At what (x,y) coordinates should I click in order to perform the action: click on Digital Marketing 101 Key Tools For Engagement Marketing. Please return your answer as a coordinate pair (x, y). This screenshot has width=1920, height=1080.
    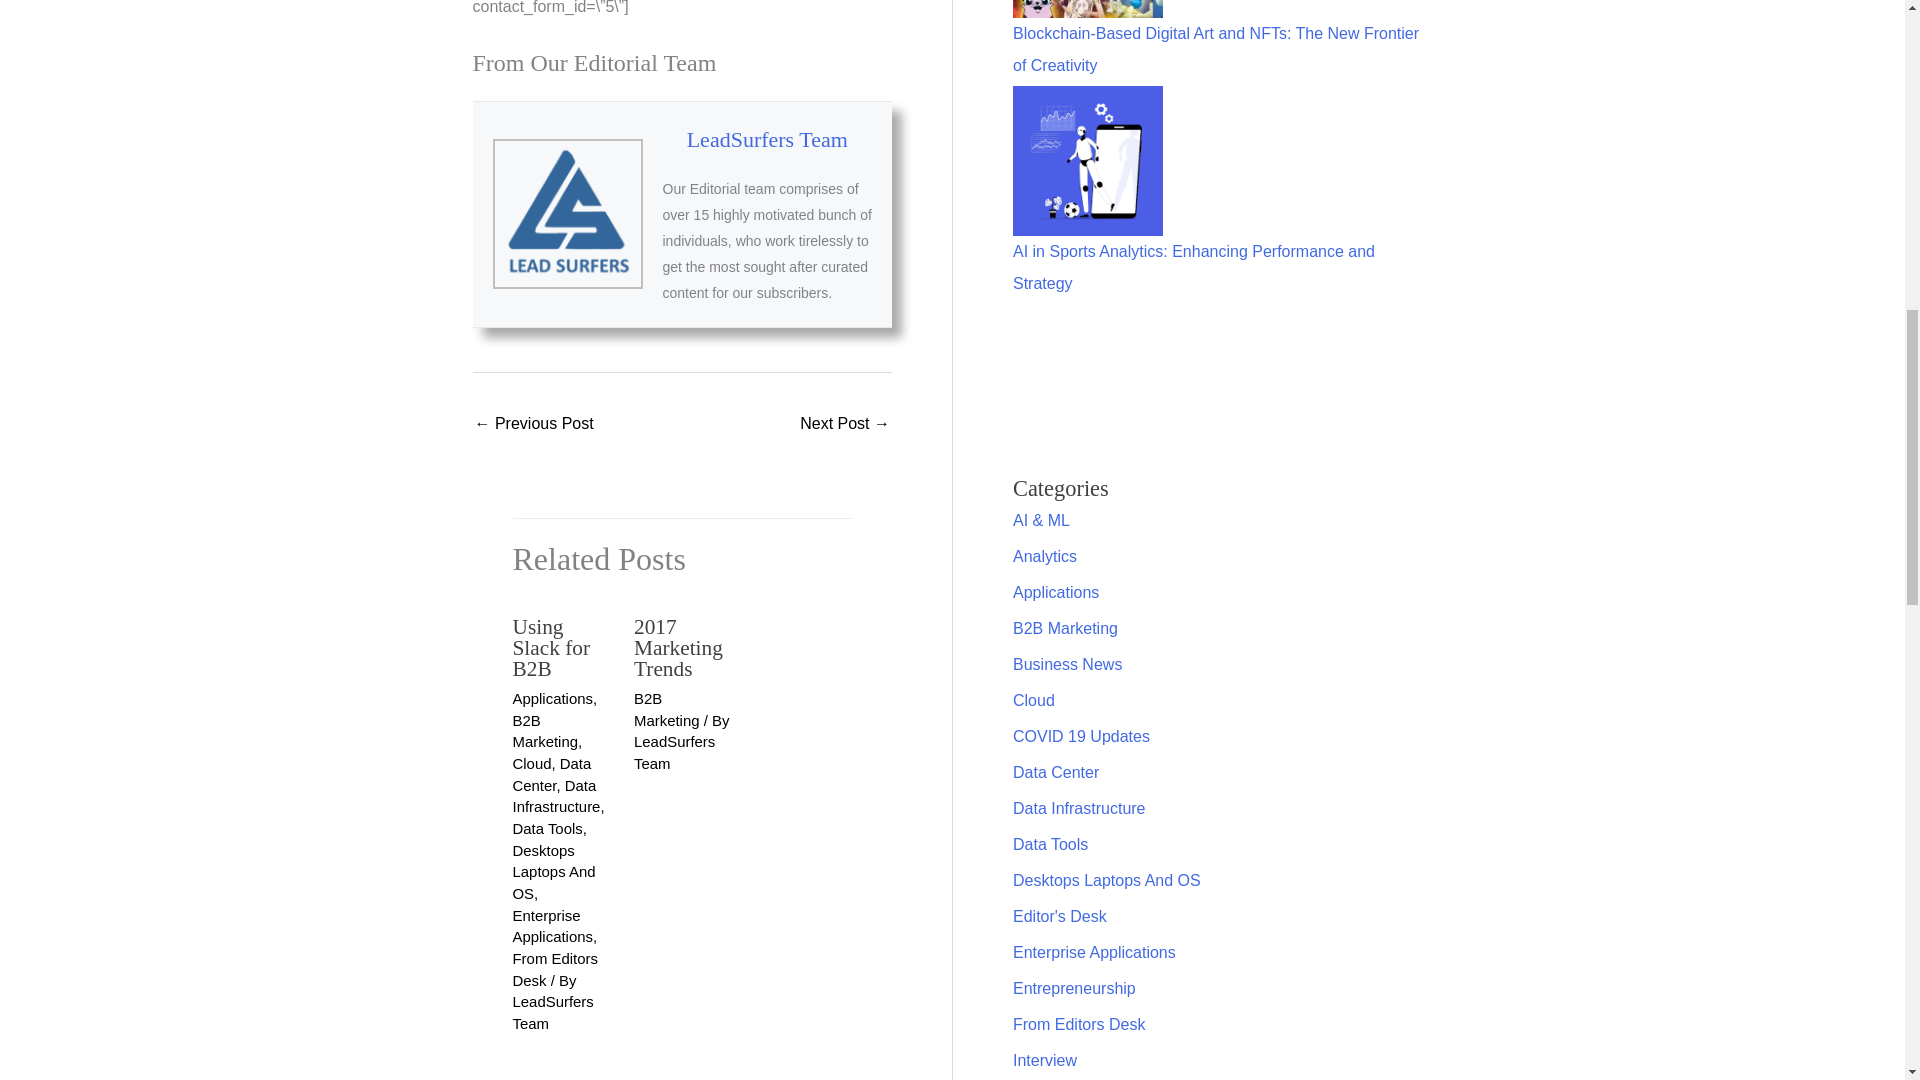
    Looking at the image, I should click on (534, 425).